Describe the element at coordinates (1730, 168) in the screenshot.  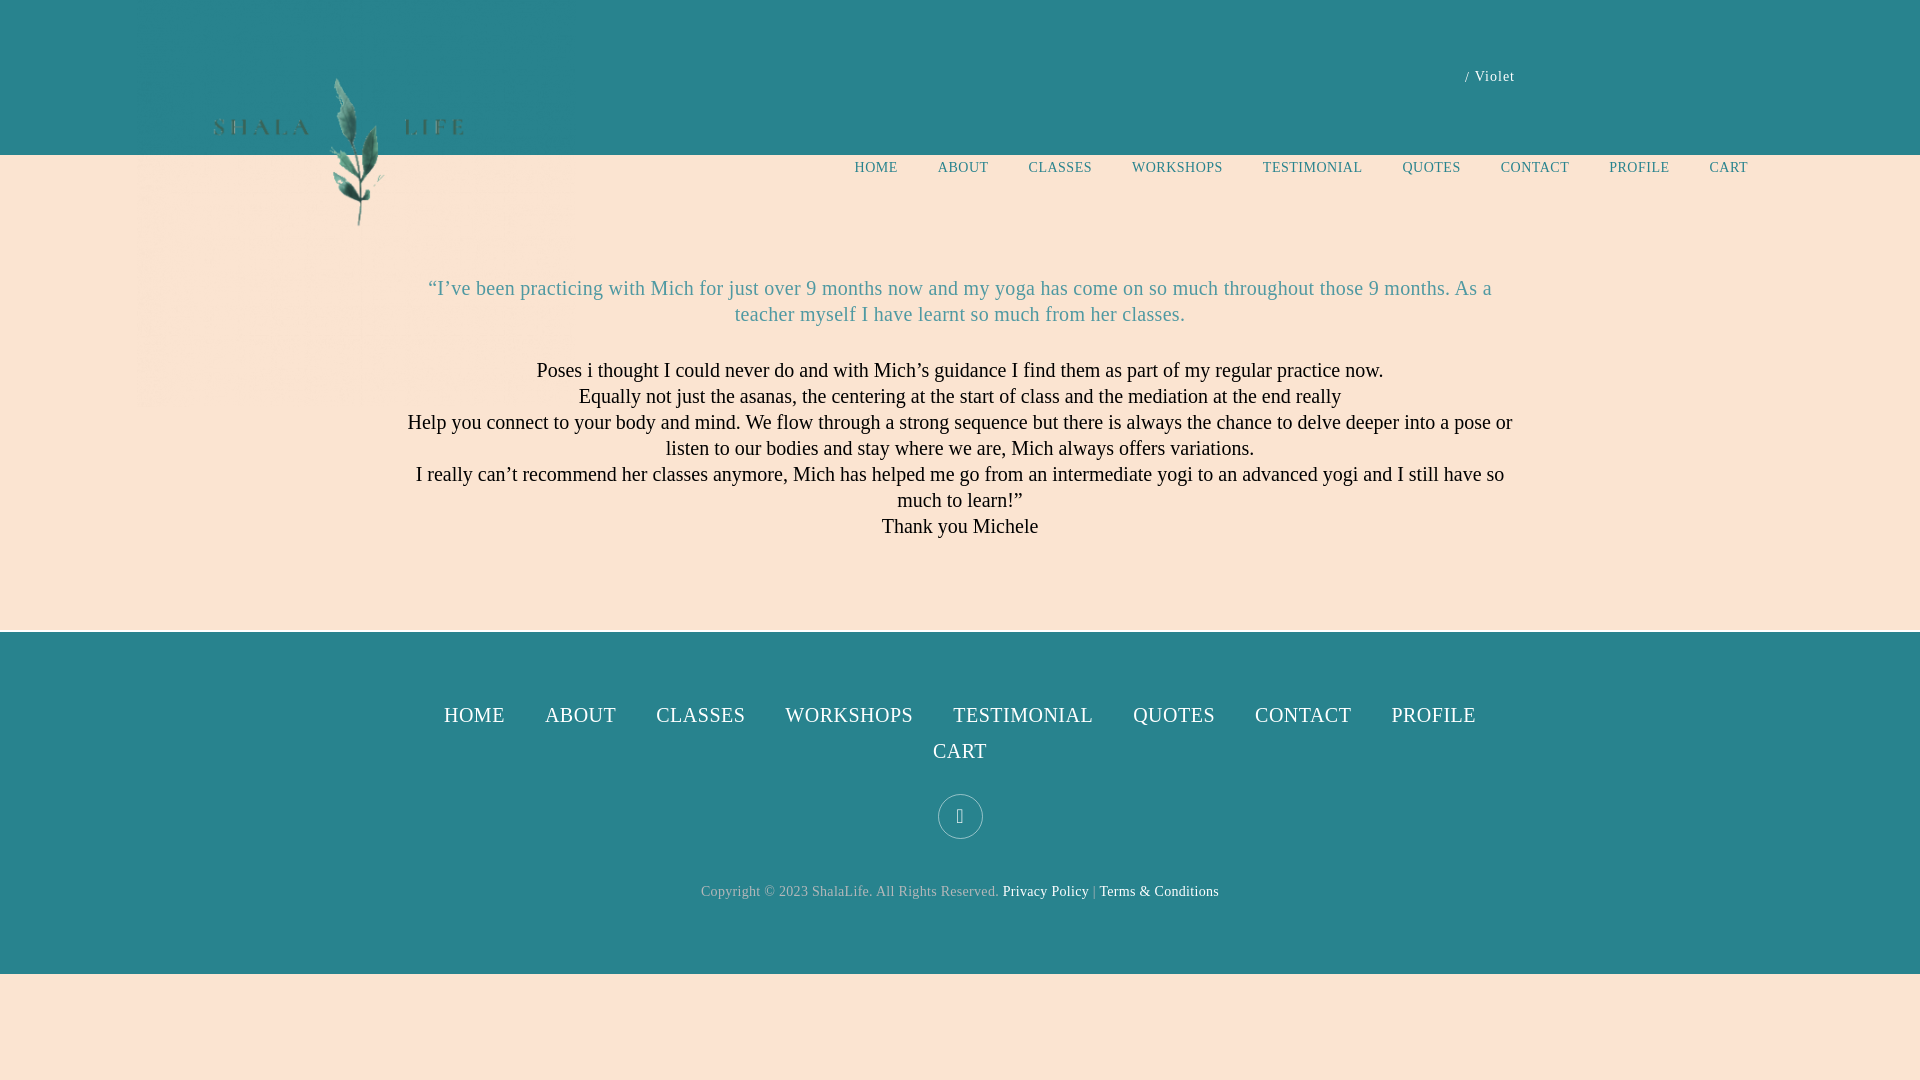
I see `CART` at that location.